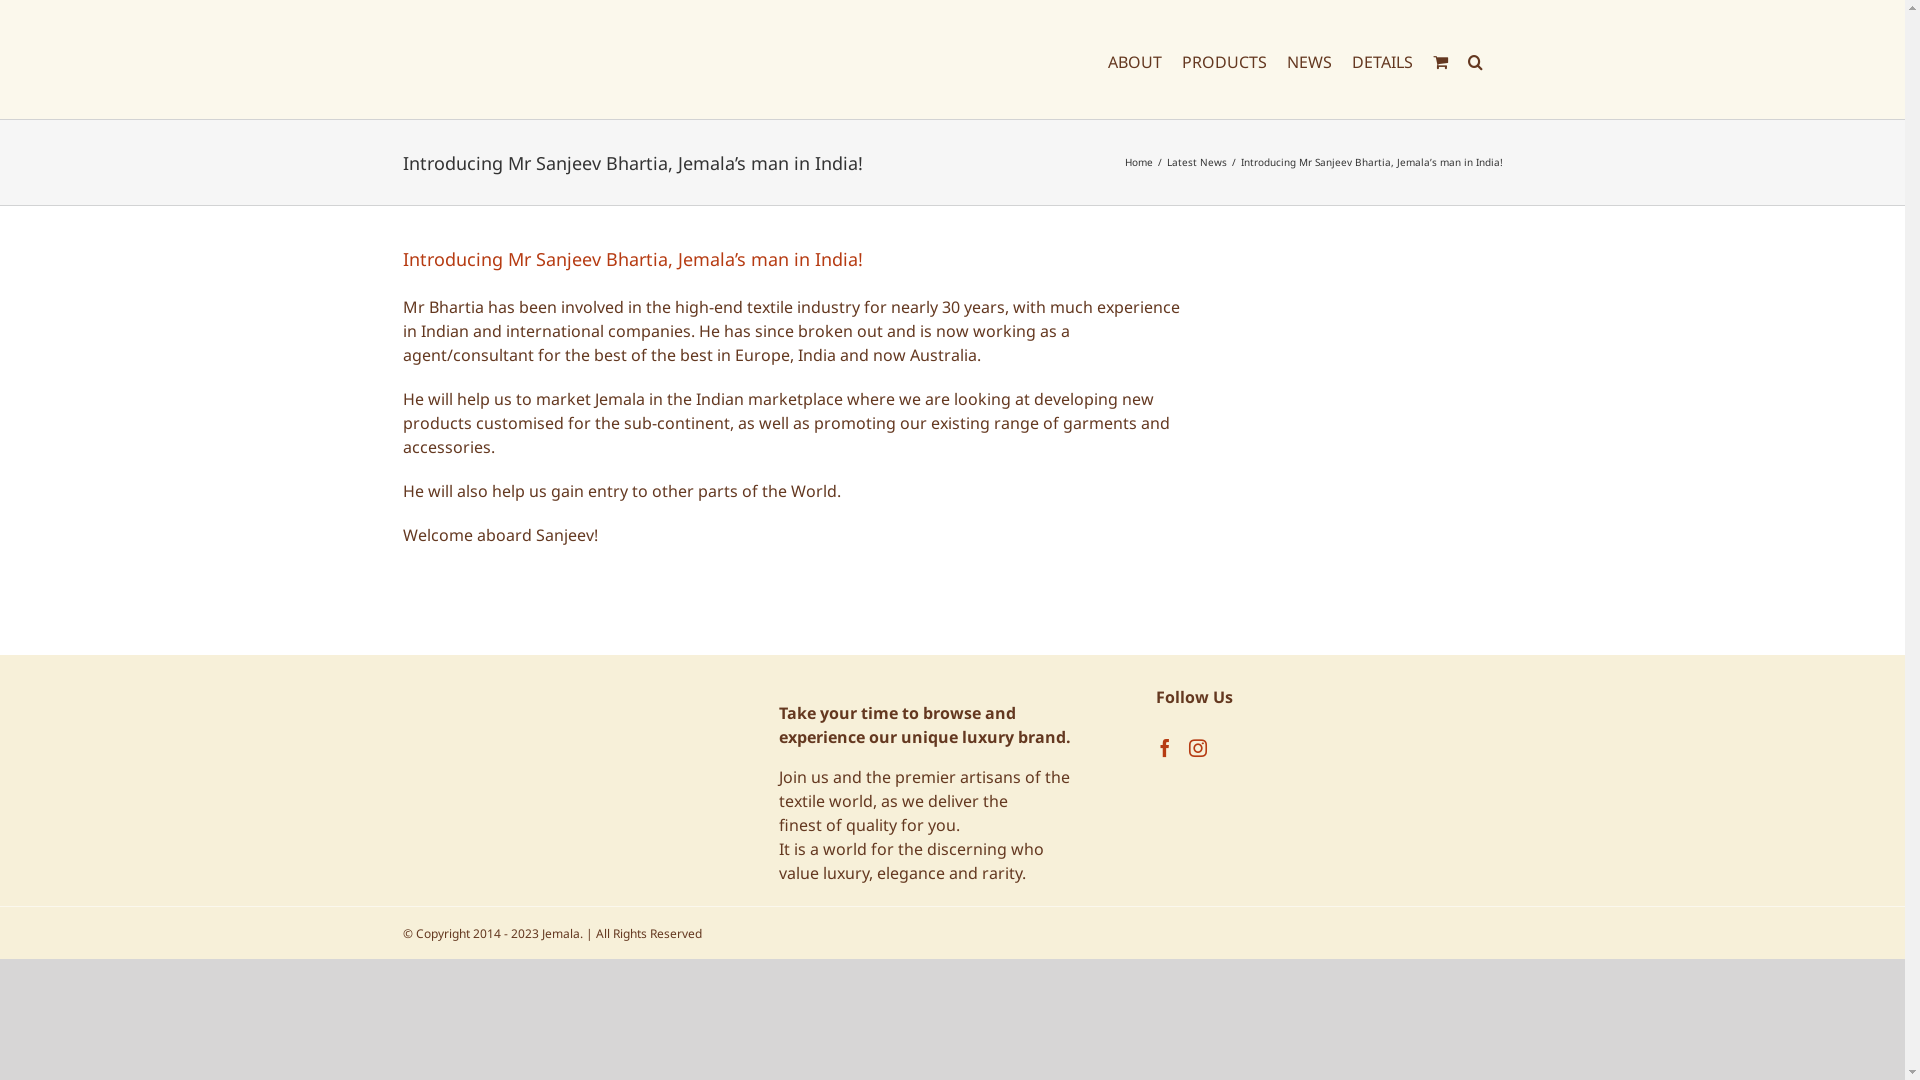 Image resolution: width=1920 pixels, height=1080 pixels. Describe the element at coordinates (1308, 60) in the screenshot. I see `NEWS` at that location.